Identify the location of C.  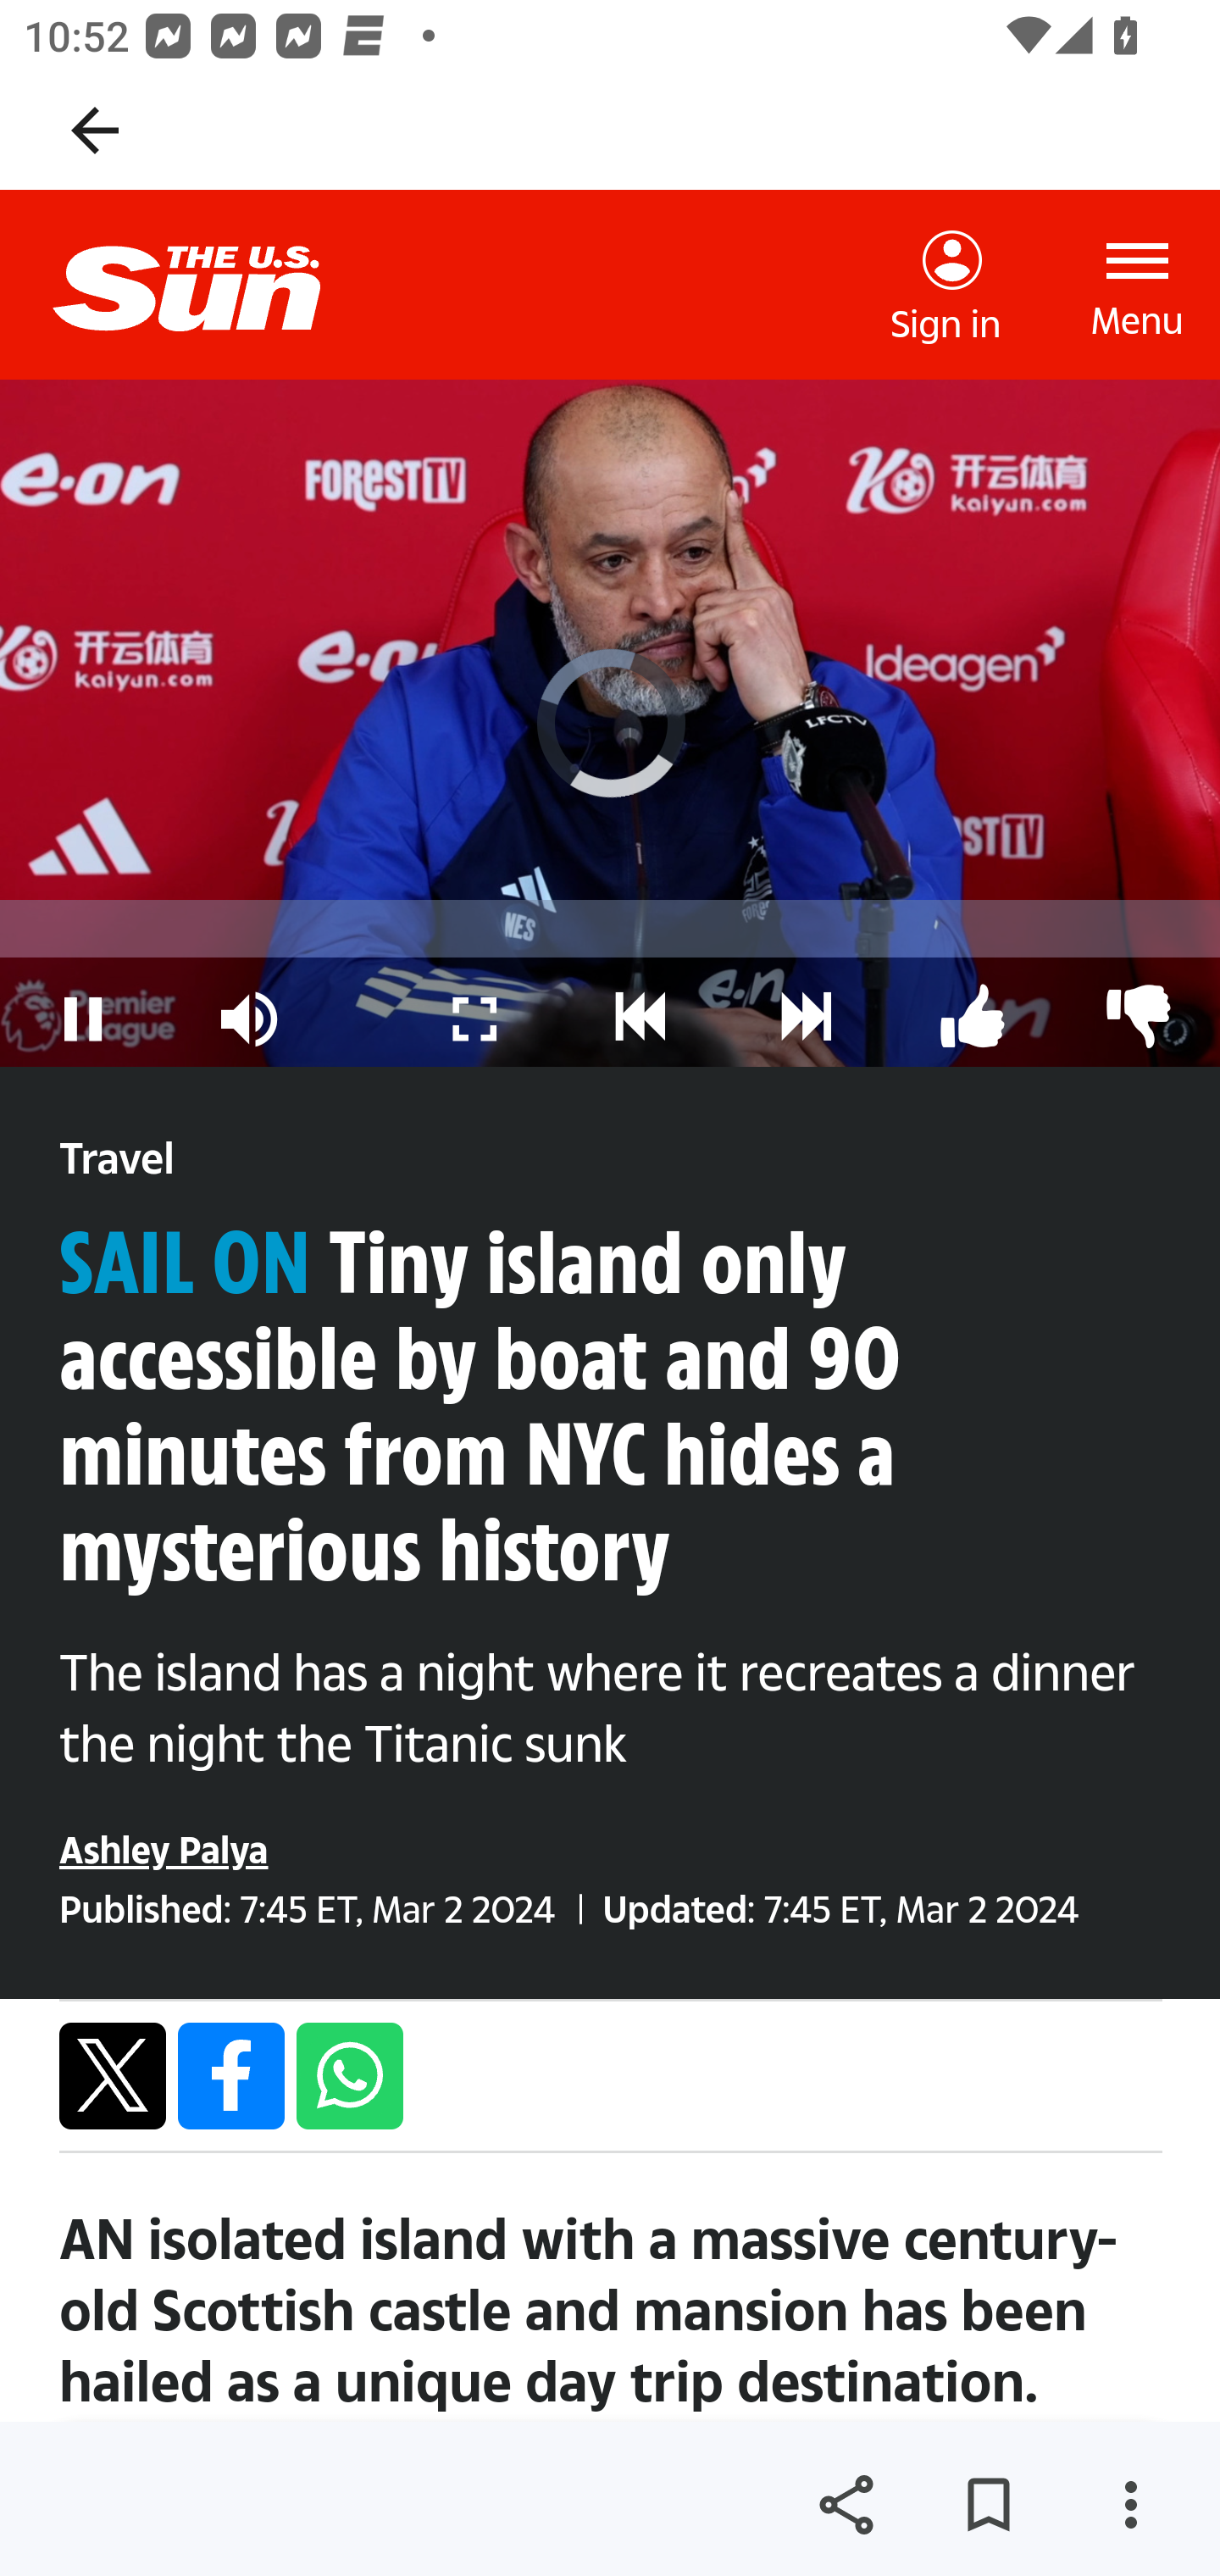
(641, 1003).